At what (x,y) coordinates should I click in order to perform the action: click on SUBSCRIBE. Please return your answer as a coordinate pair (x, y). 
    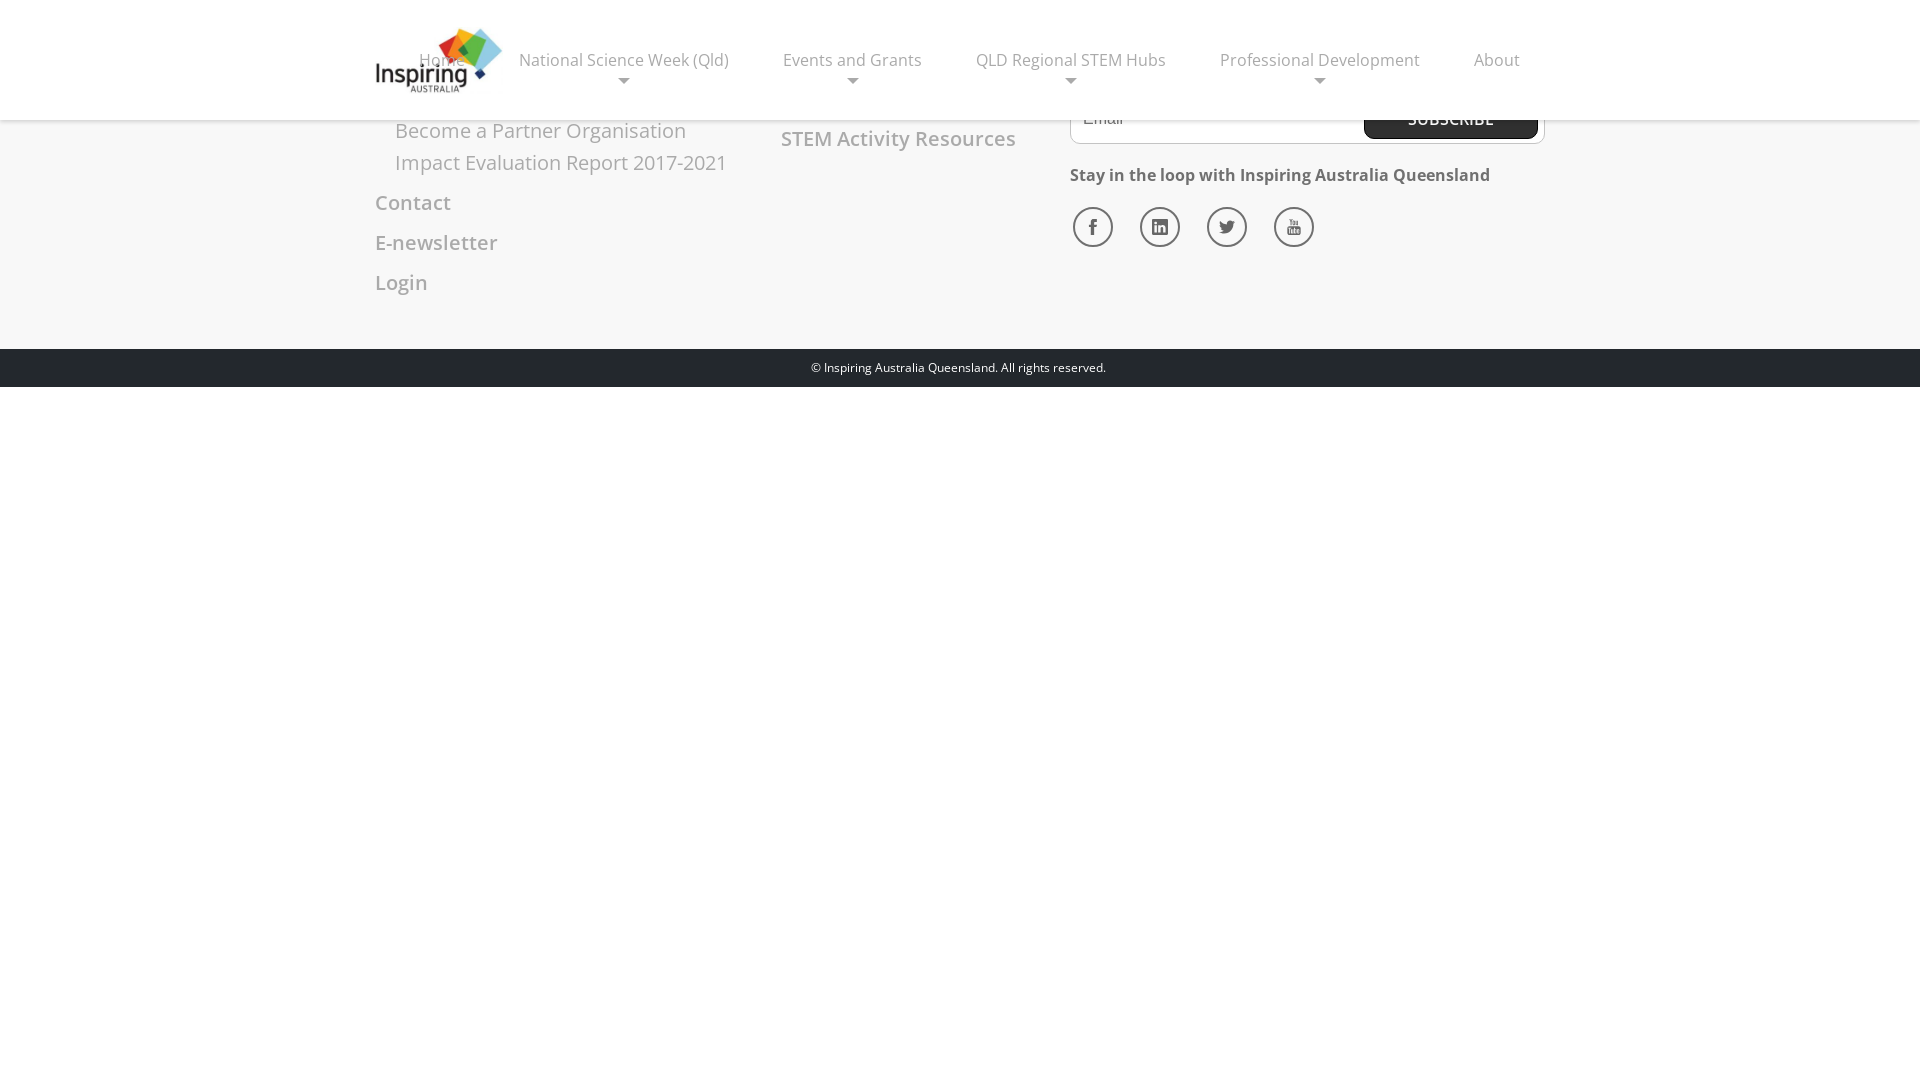
    Looking at the image, I should click on (1451, 119).